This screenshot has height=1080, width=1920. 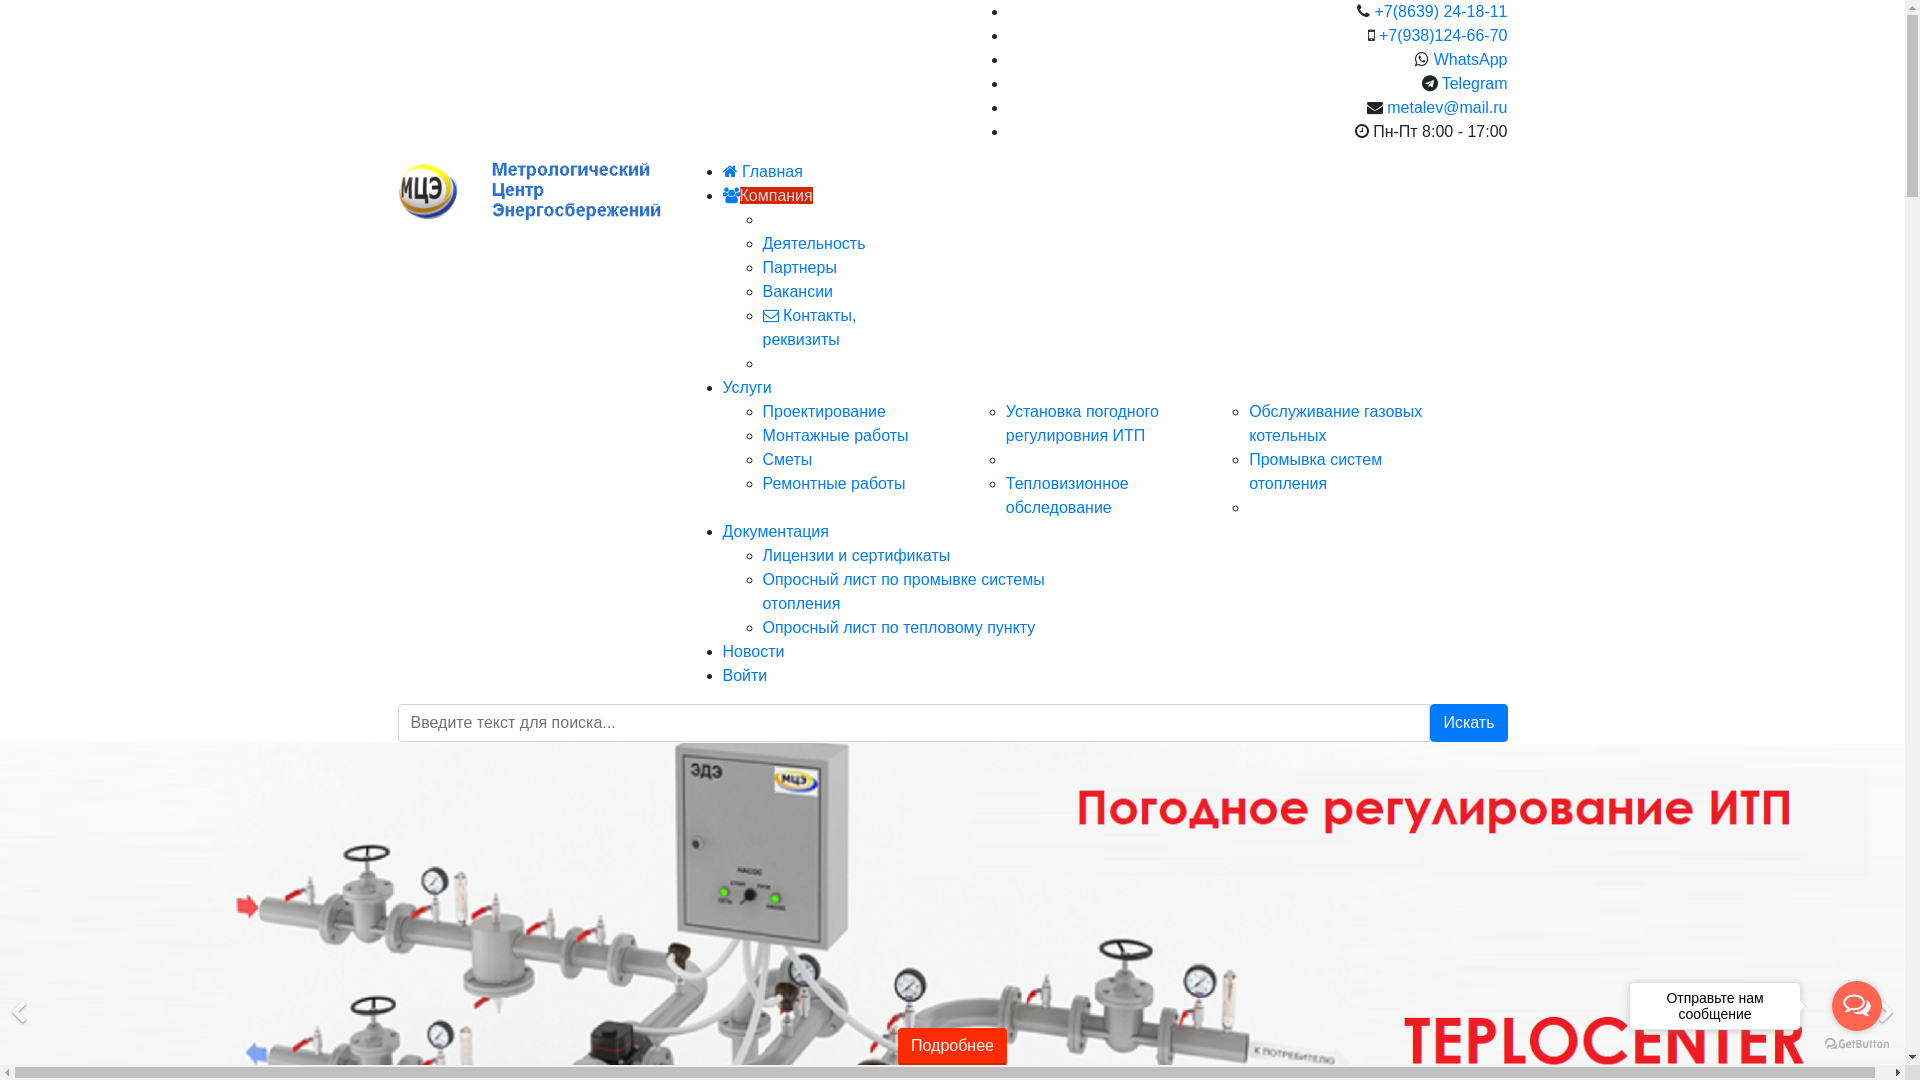 What do you see at coordinates (1442, 12) in the screenshot?
I see `+7(8639) 24-18-11` at bounding box center [1442, 12].